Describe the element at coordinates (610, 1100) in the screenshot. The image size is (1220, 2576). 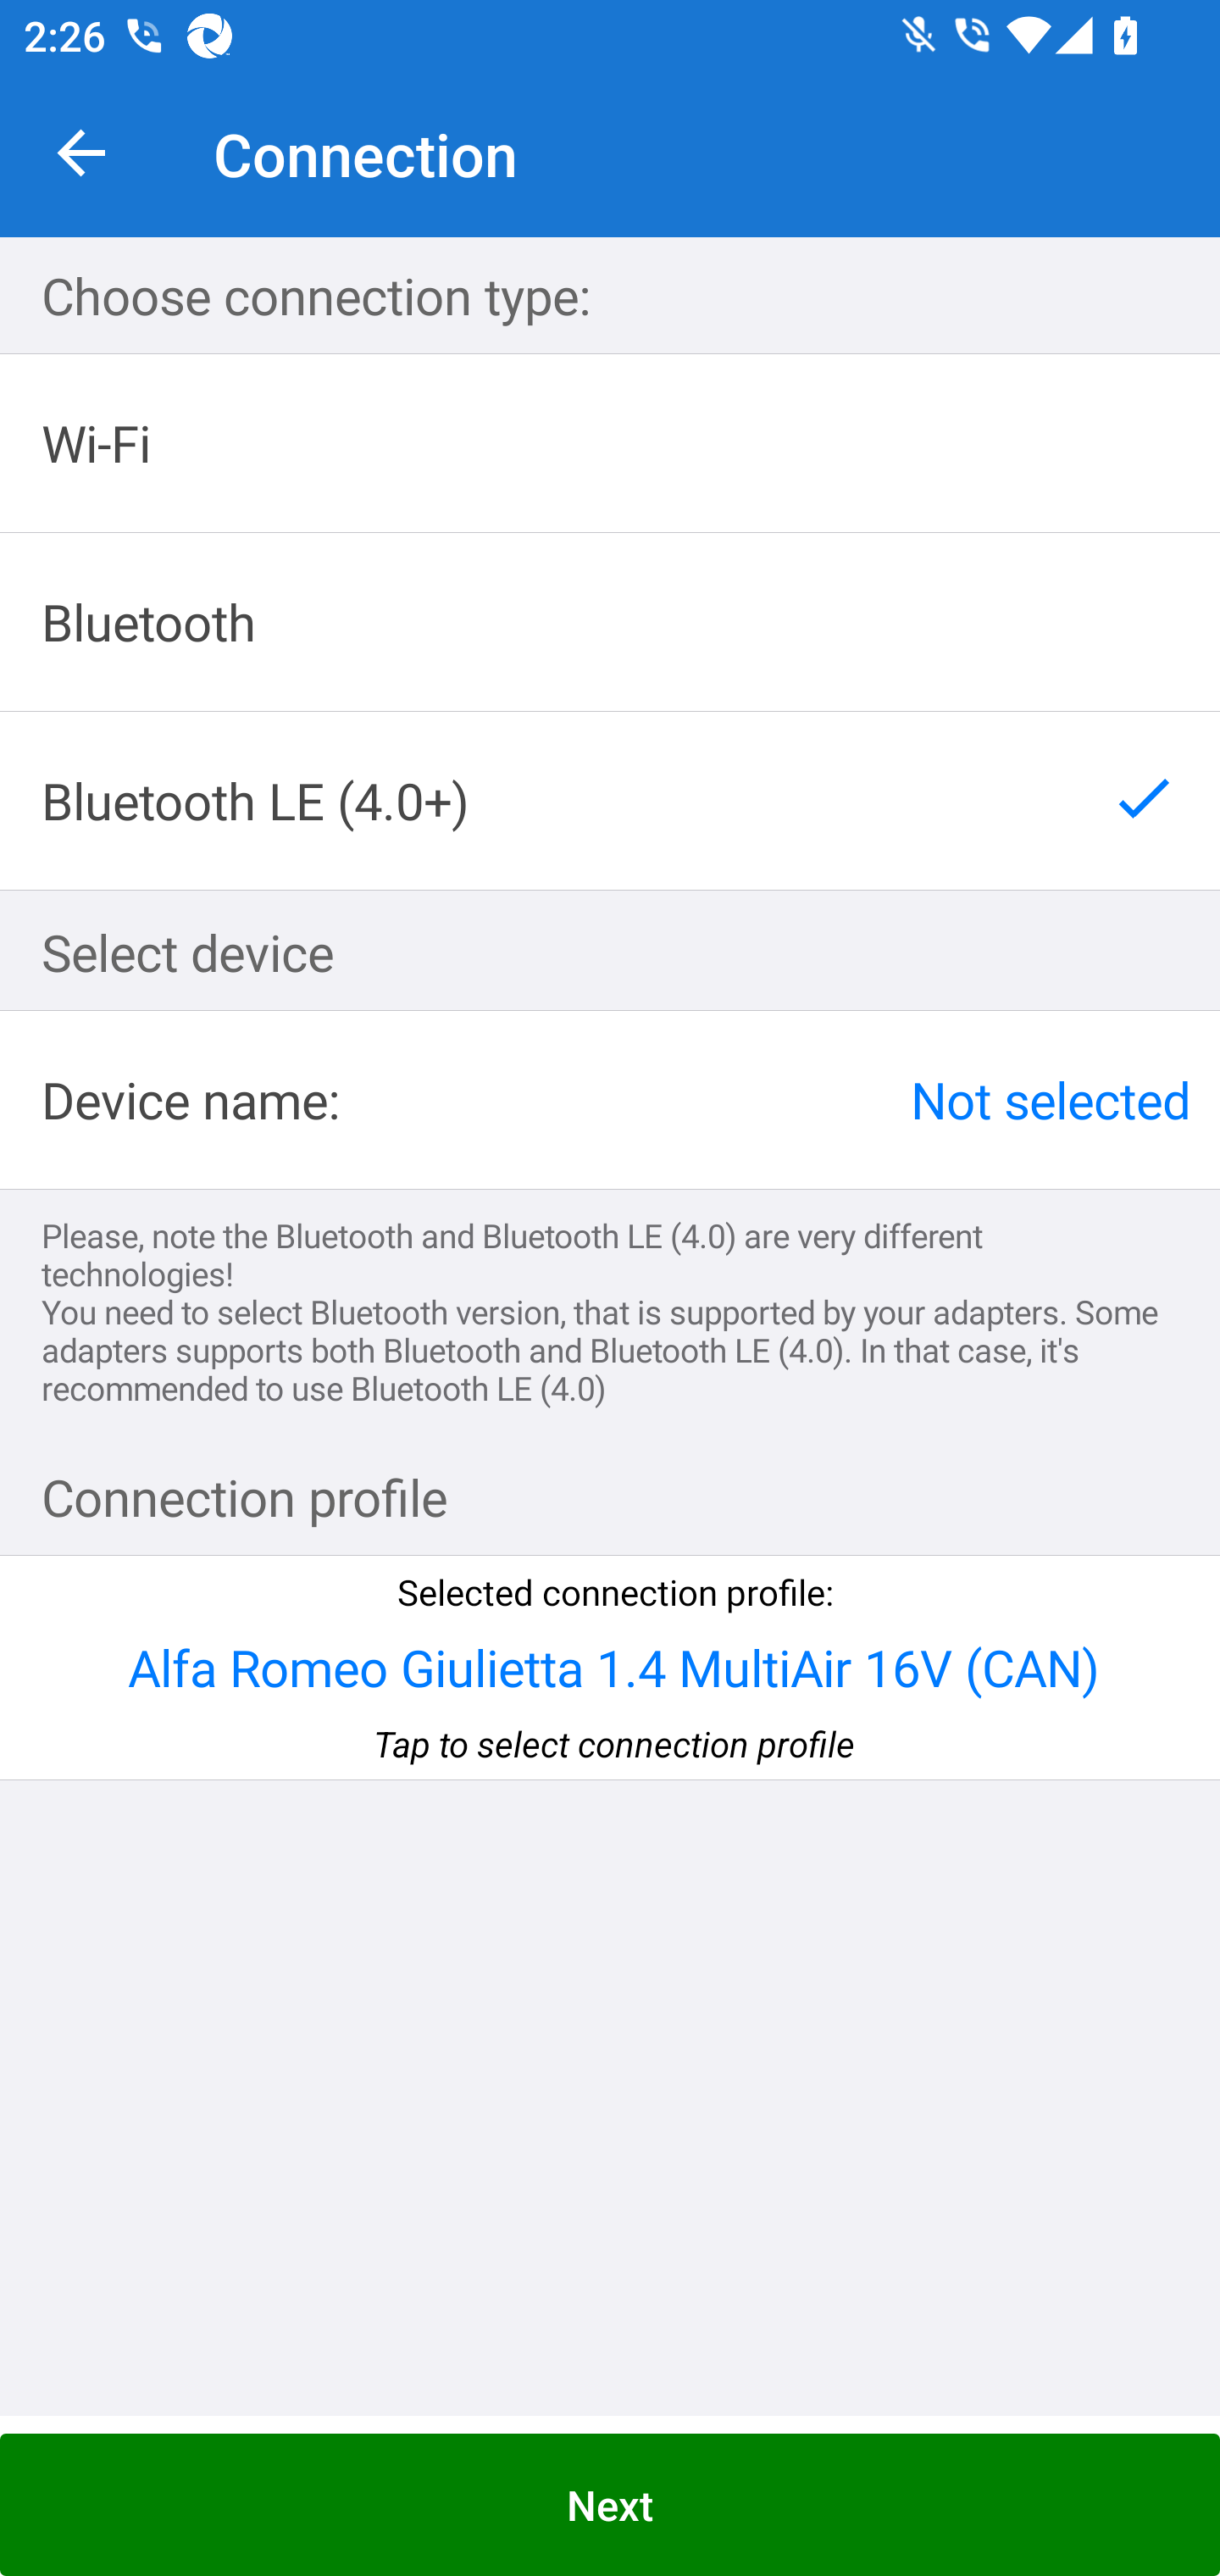
I see `Device name: Not selected` at that location.